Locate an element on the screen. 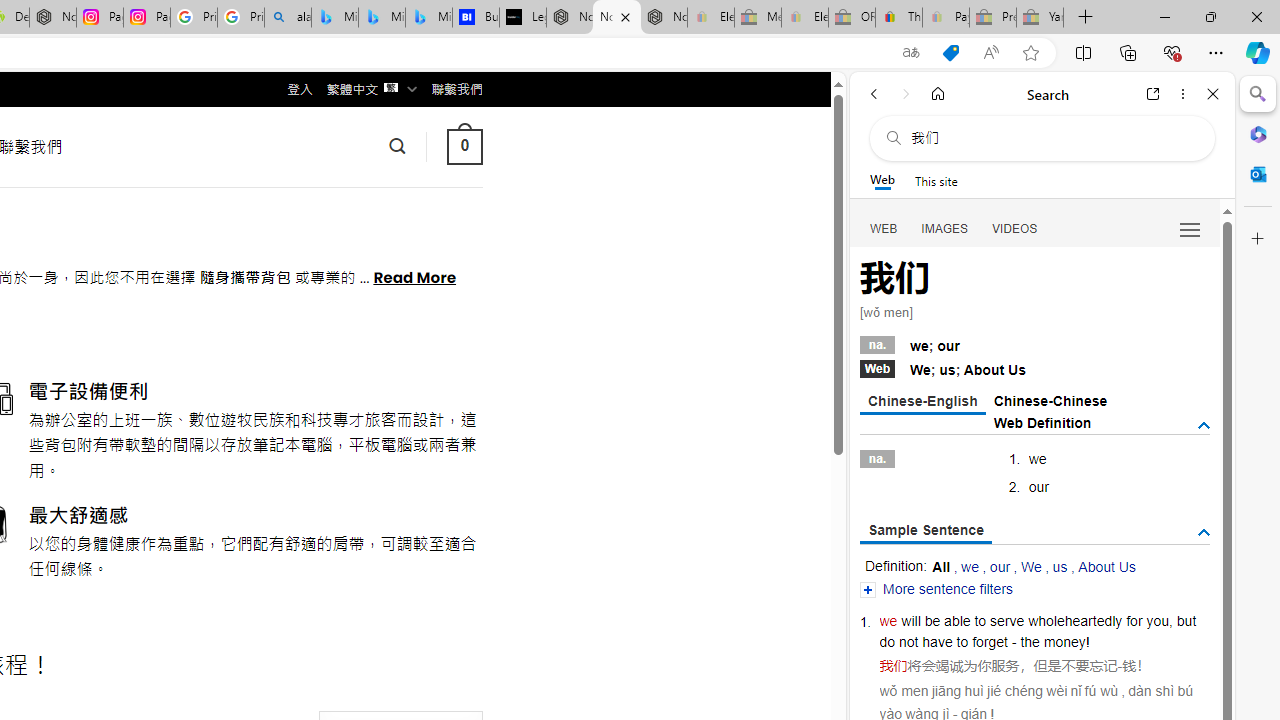  Yard, Garden & Outdoor Living - Sleeping is located at coordinates (1040, 18).